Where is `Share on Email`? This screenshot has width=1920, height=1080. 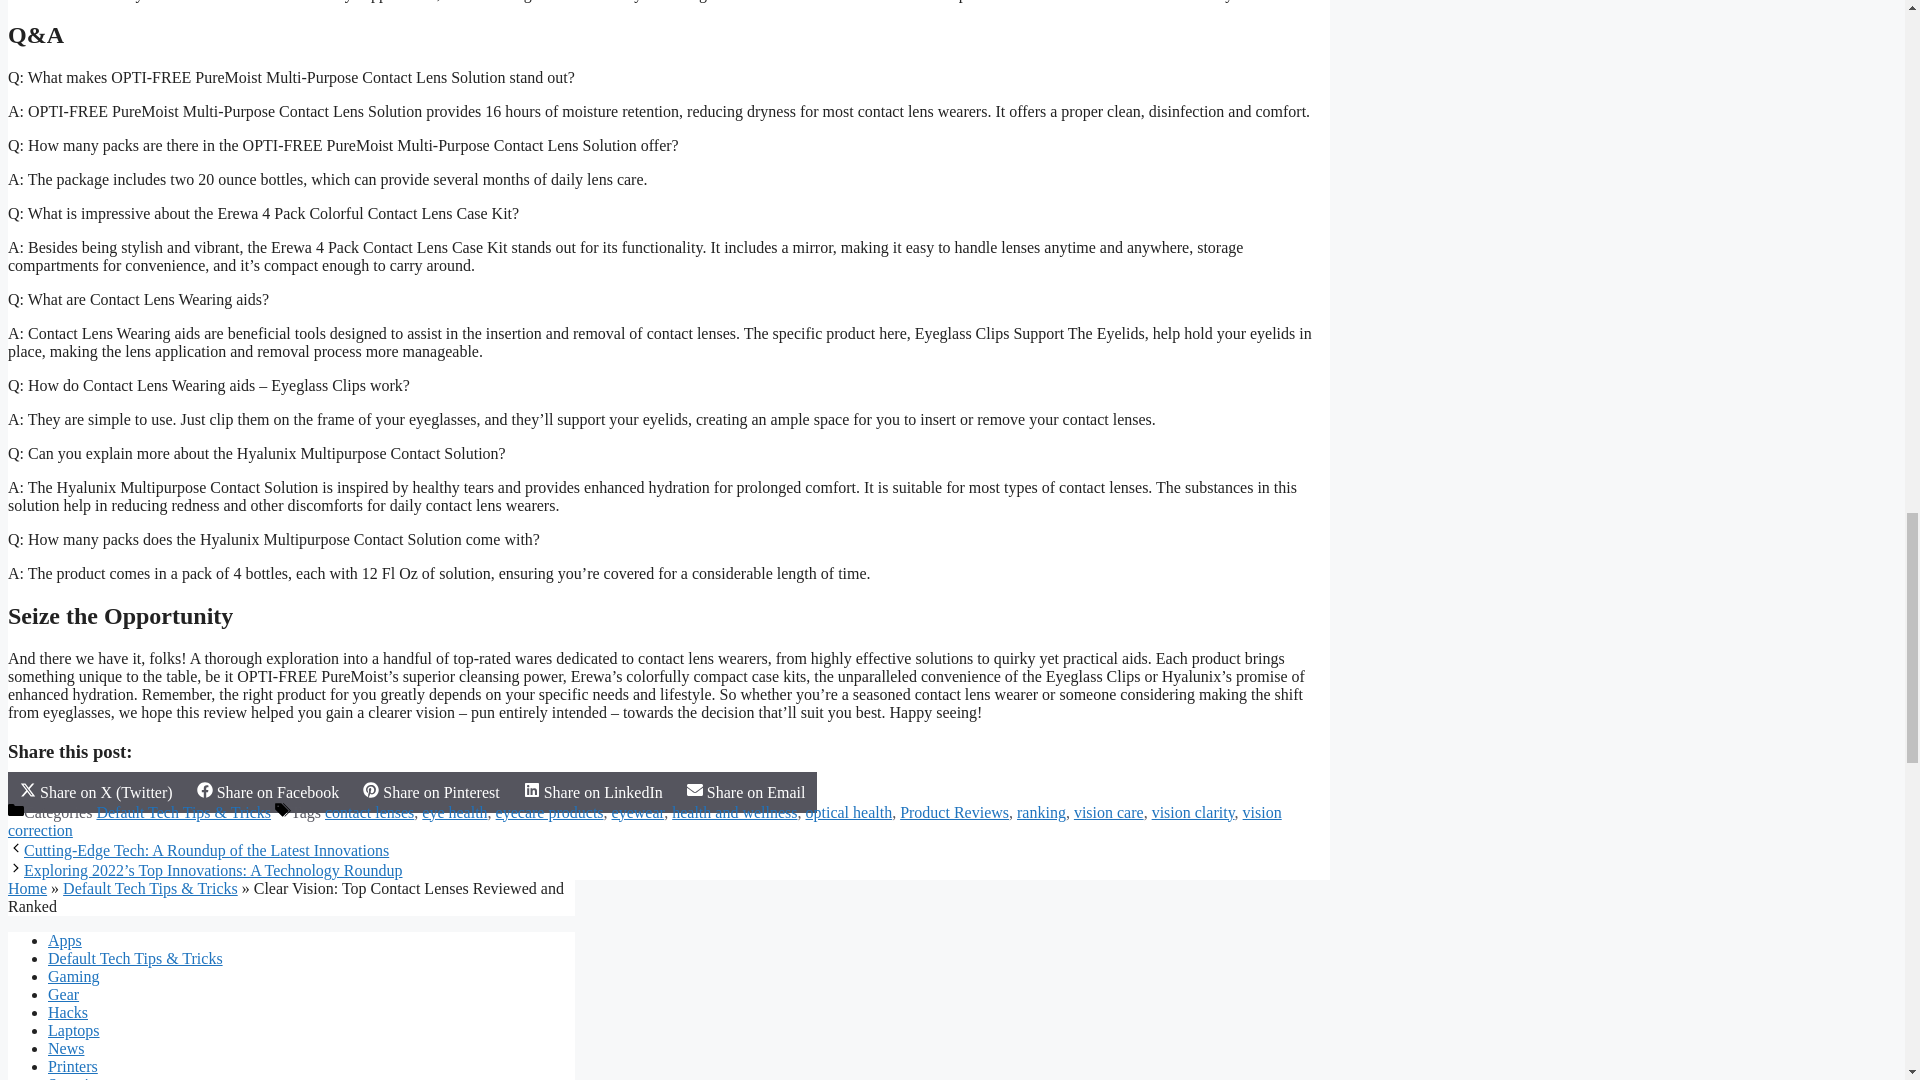
Share on Email is located at coordinates (746, 792).